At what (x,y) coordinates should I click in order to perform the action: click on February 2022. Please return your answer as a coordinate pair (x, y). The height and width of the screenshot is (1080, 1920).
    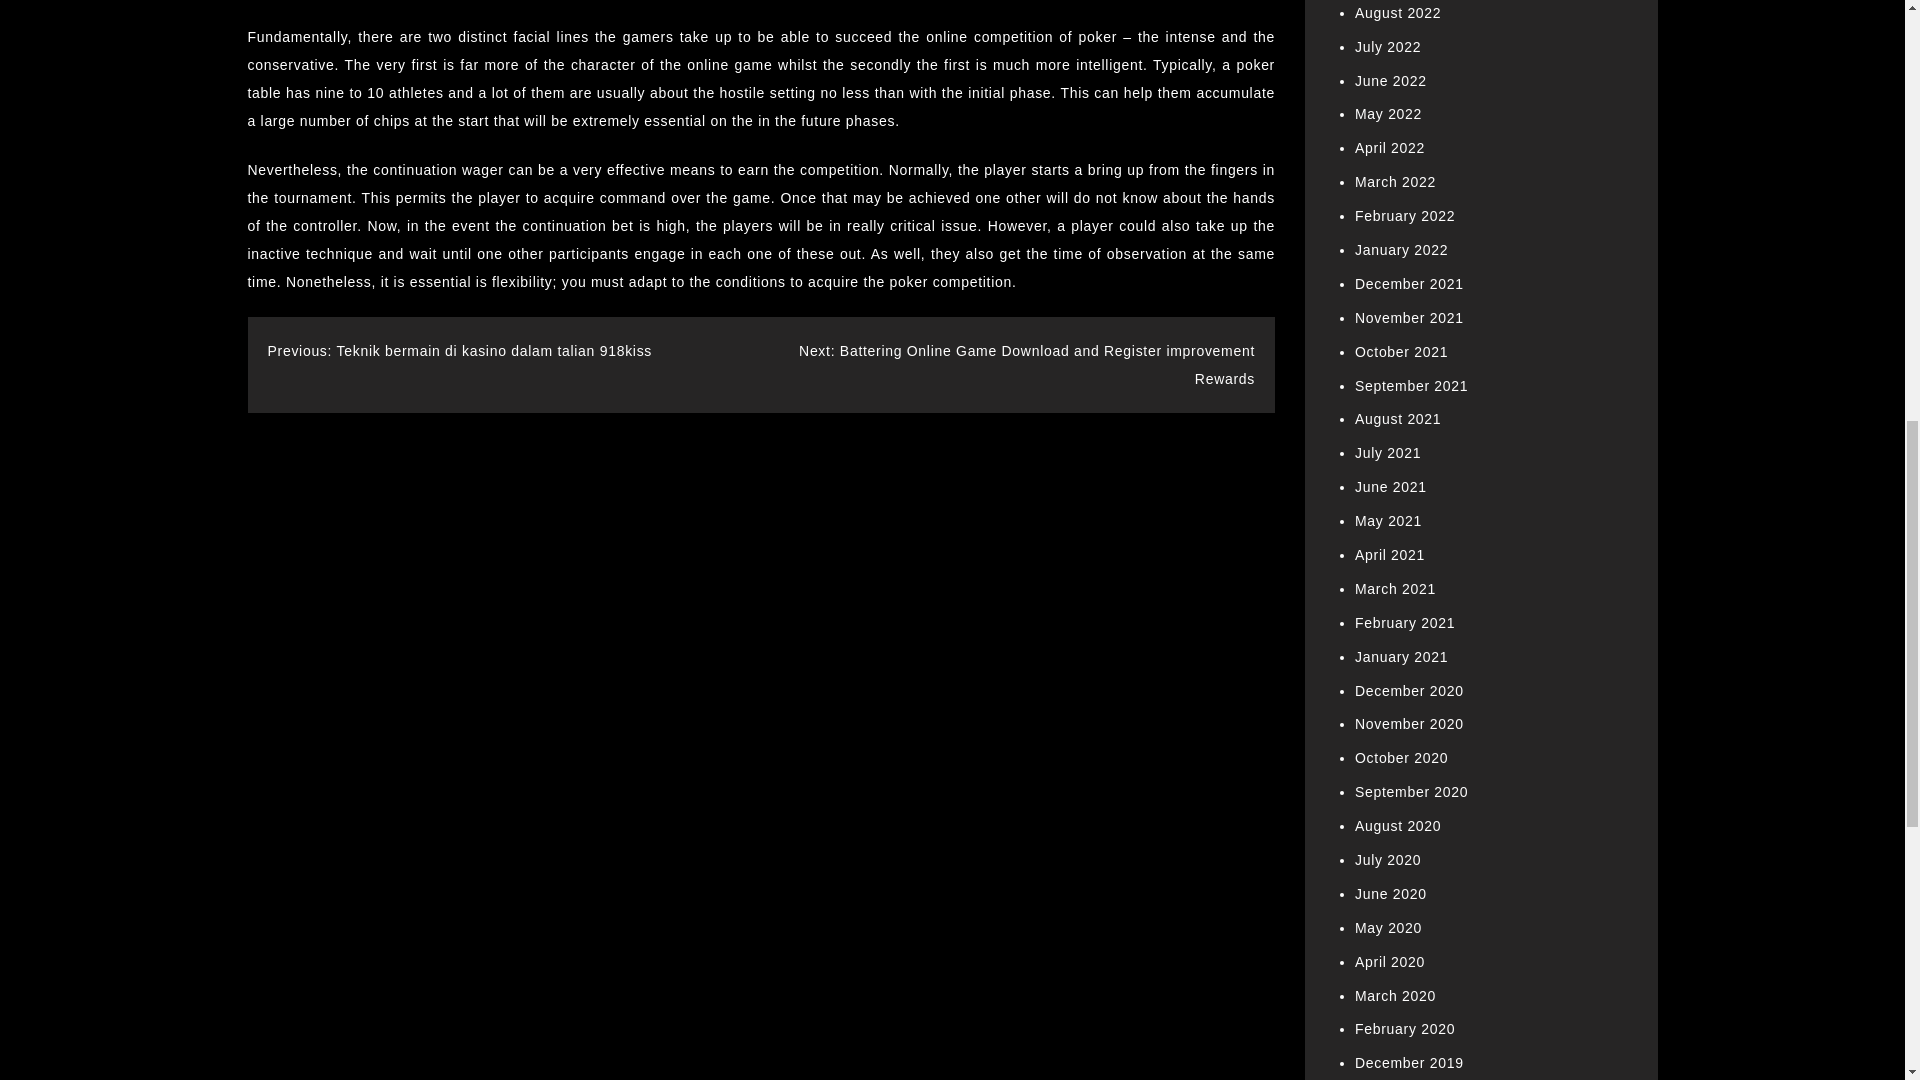
    Looking at the image, I should click on (1405, 216).